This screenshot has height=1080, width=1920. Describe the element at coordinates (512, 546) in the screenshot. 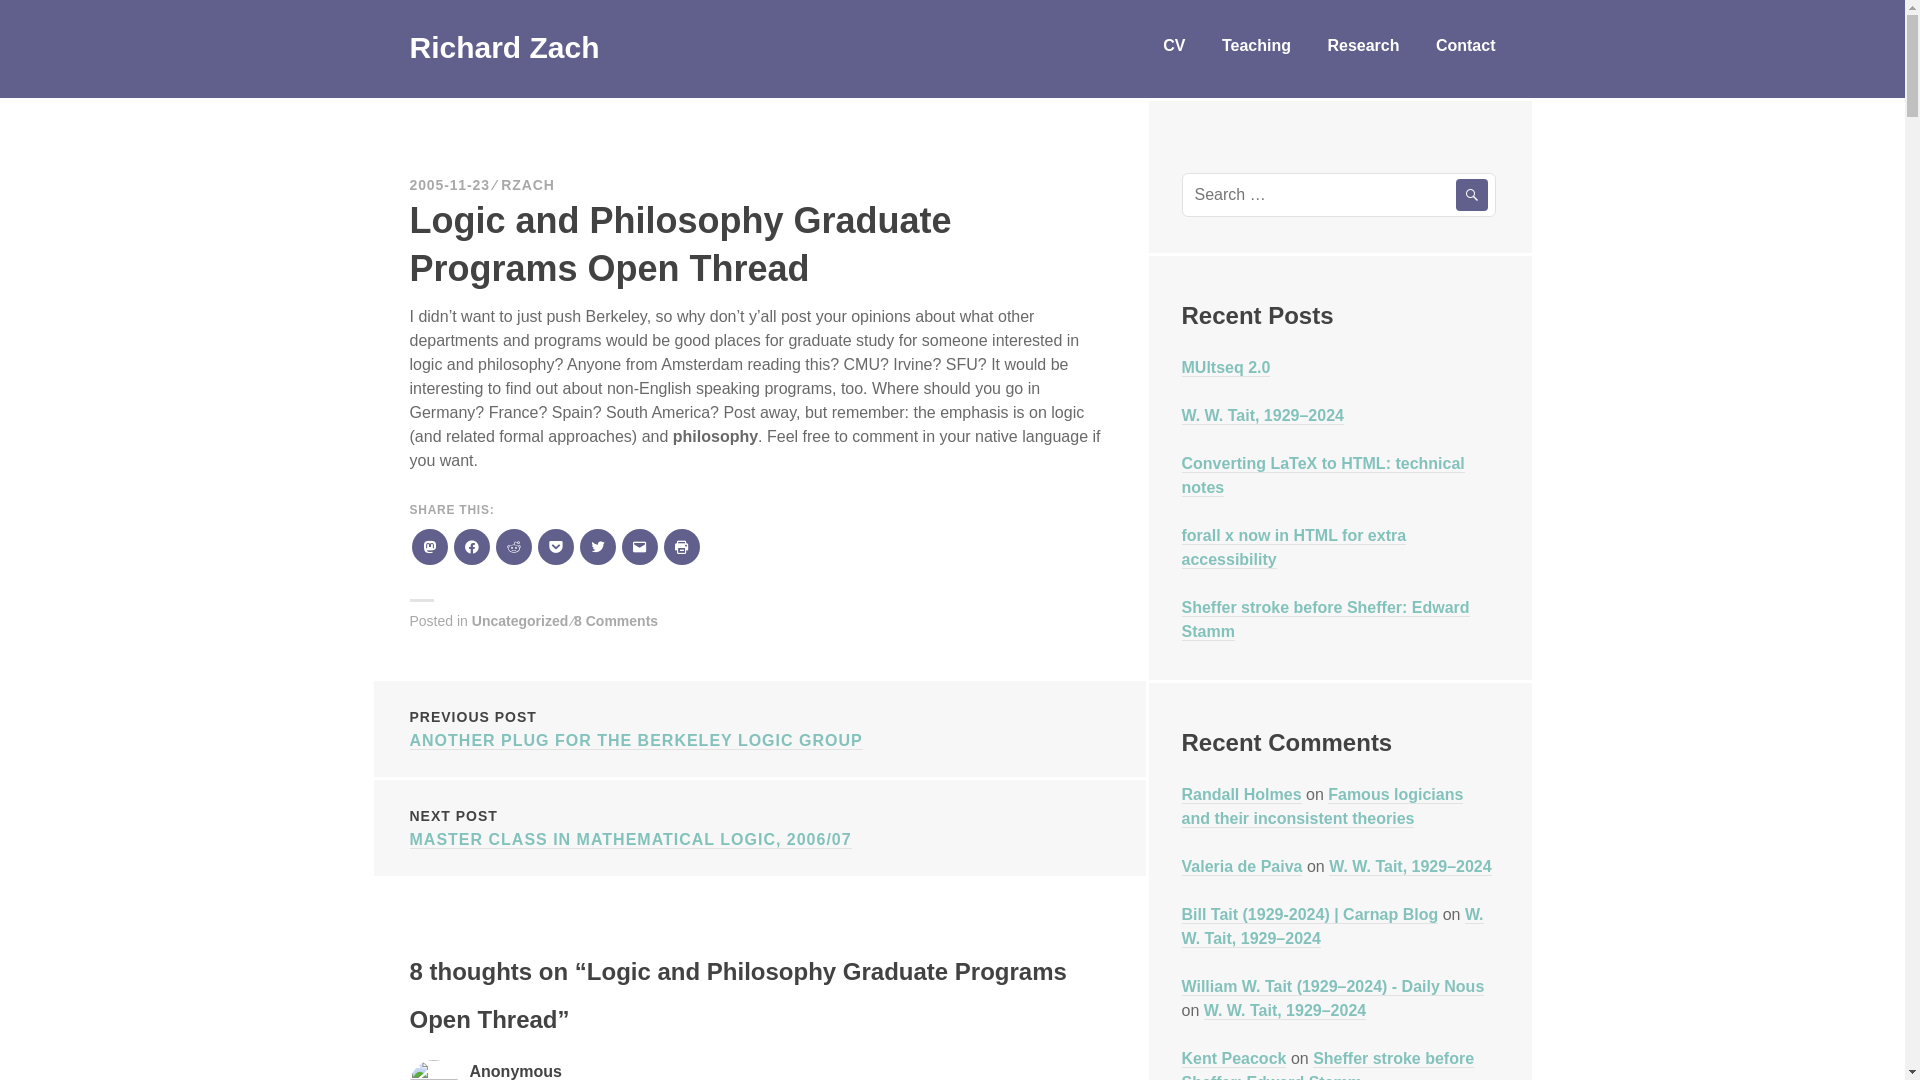

I see `Click to share on Reddit` at that location.